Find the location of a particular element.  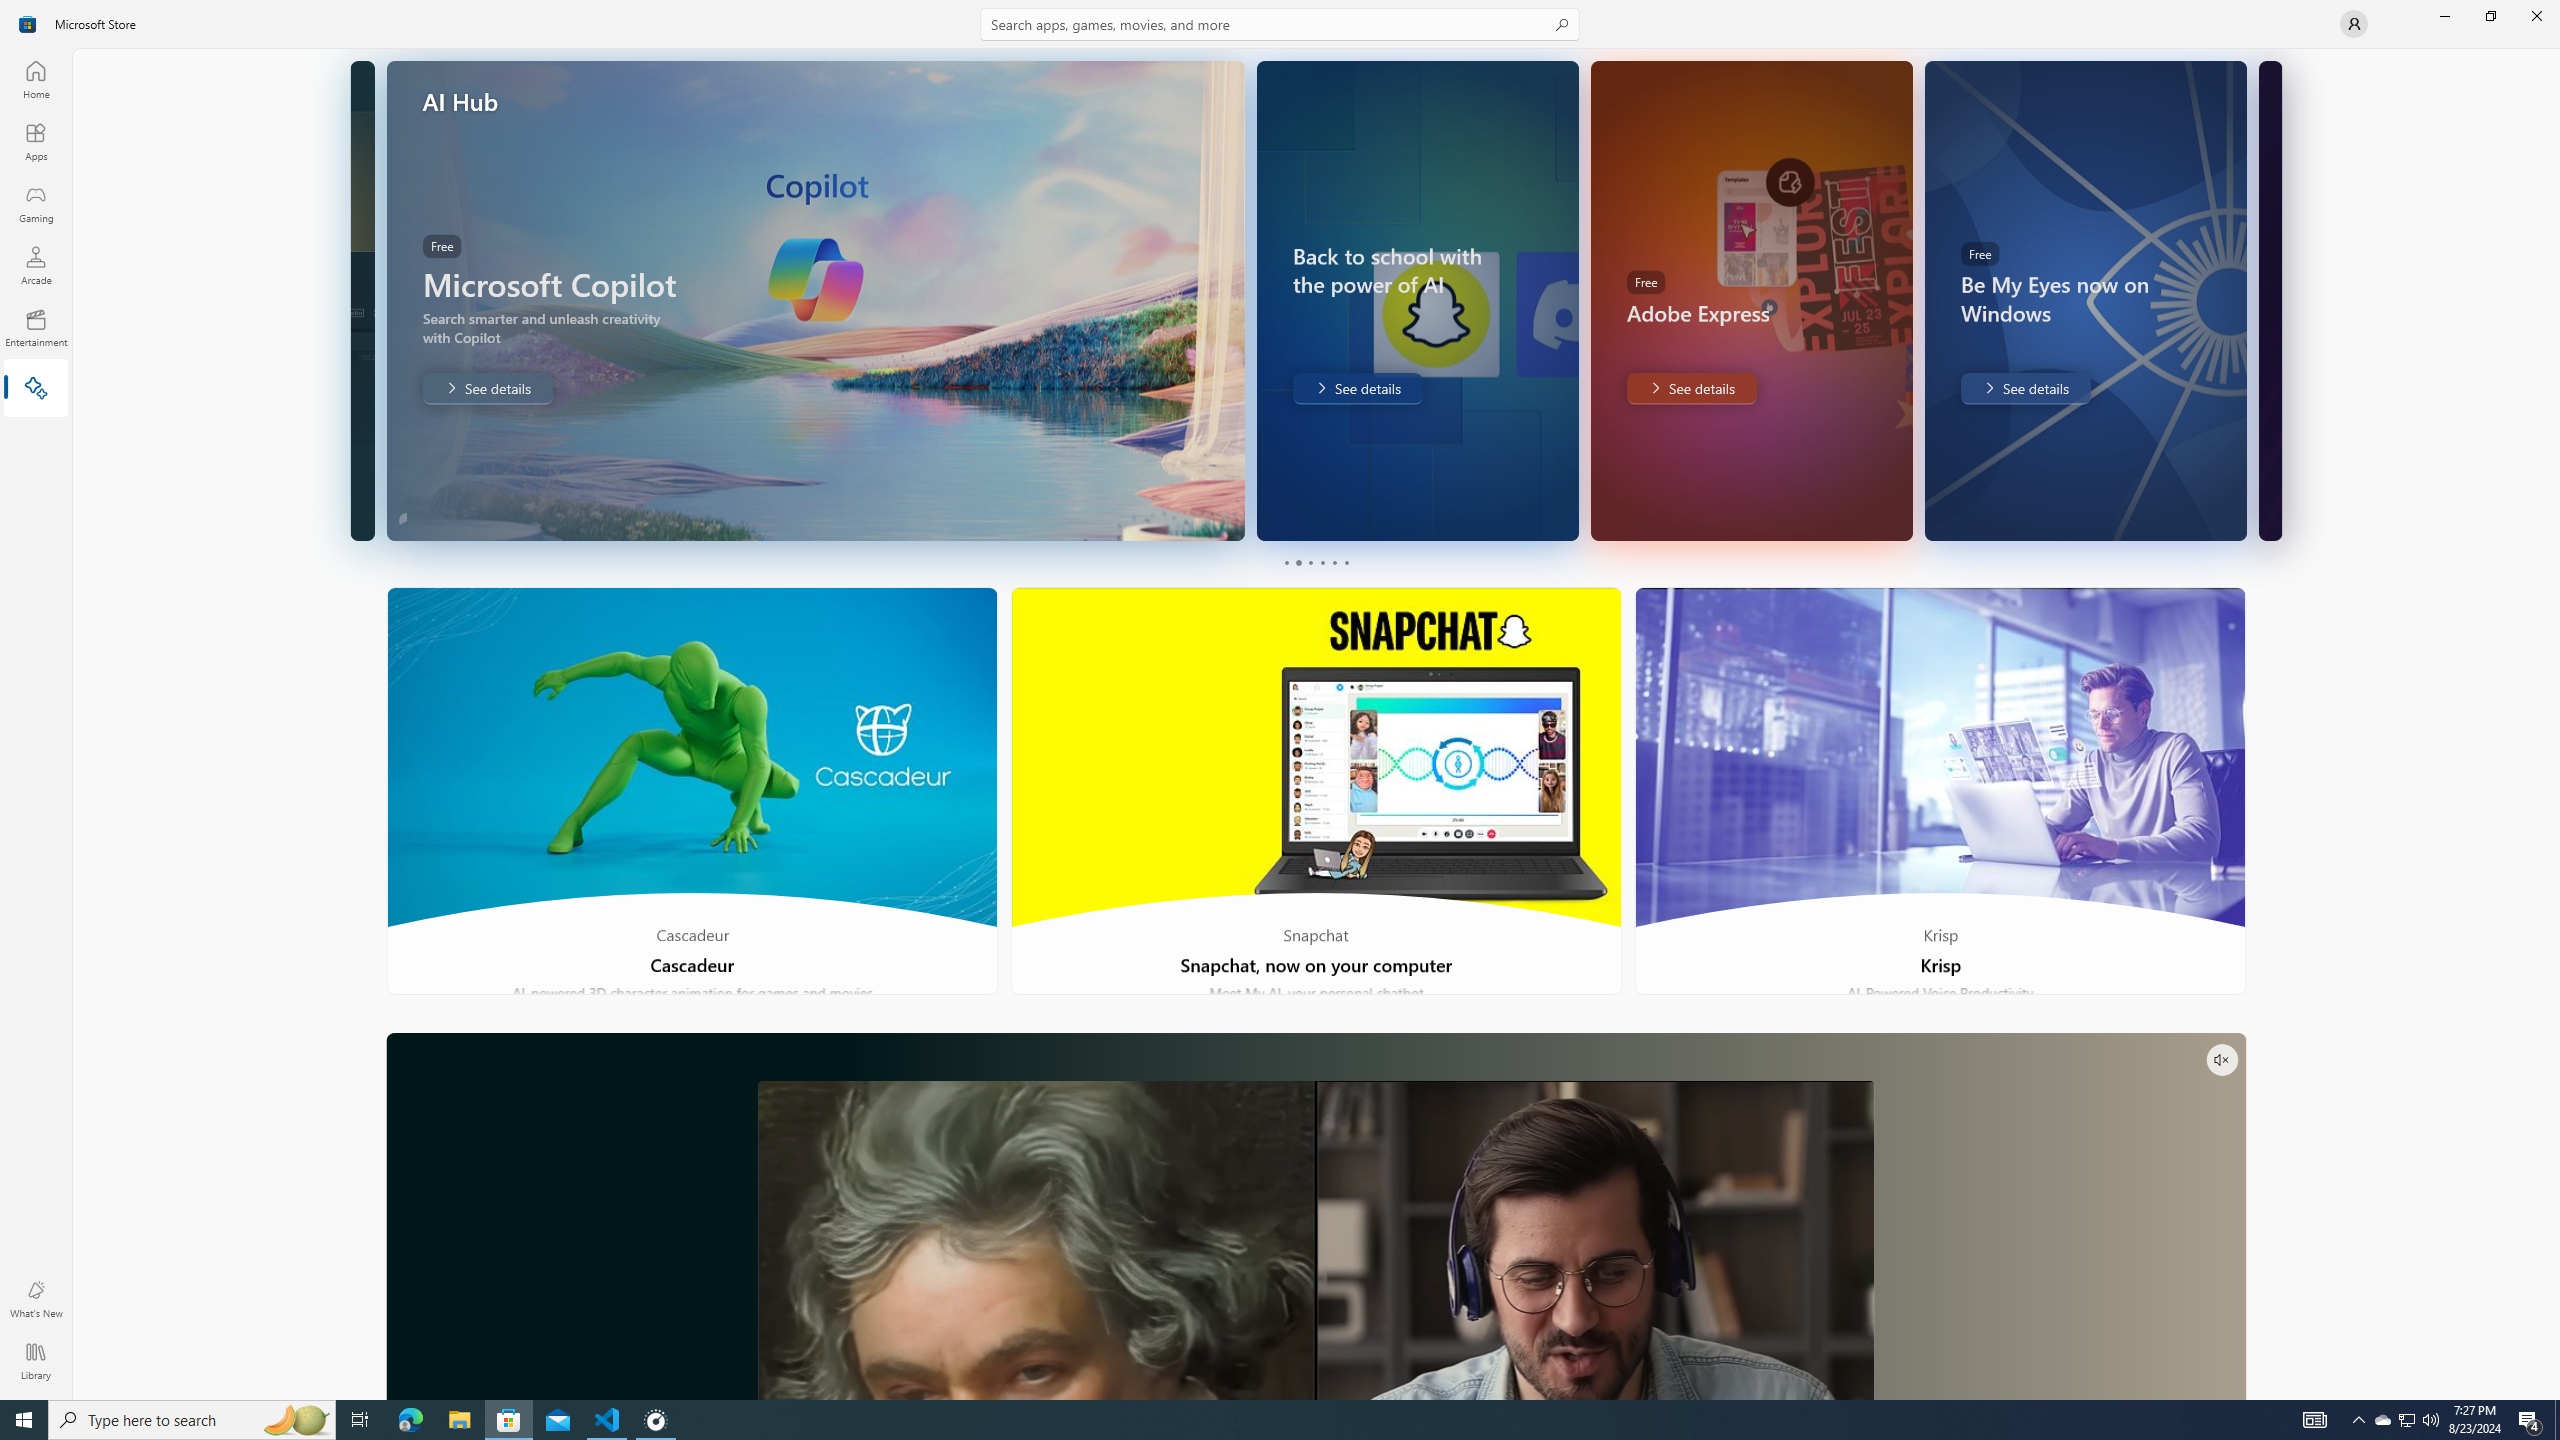

Search is located at coordinates (1280, 24).